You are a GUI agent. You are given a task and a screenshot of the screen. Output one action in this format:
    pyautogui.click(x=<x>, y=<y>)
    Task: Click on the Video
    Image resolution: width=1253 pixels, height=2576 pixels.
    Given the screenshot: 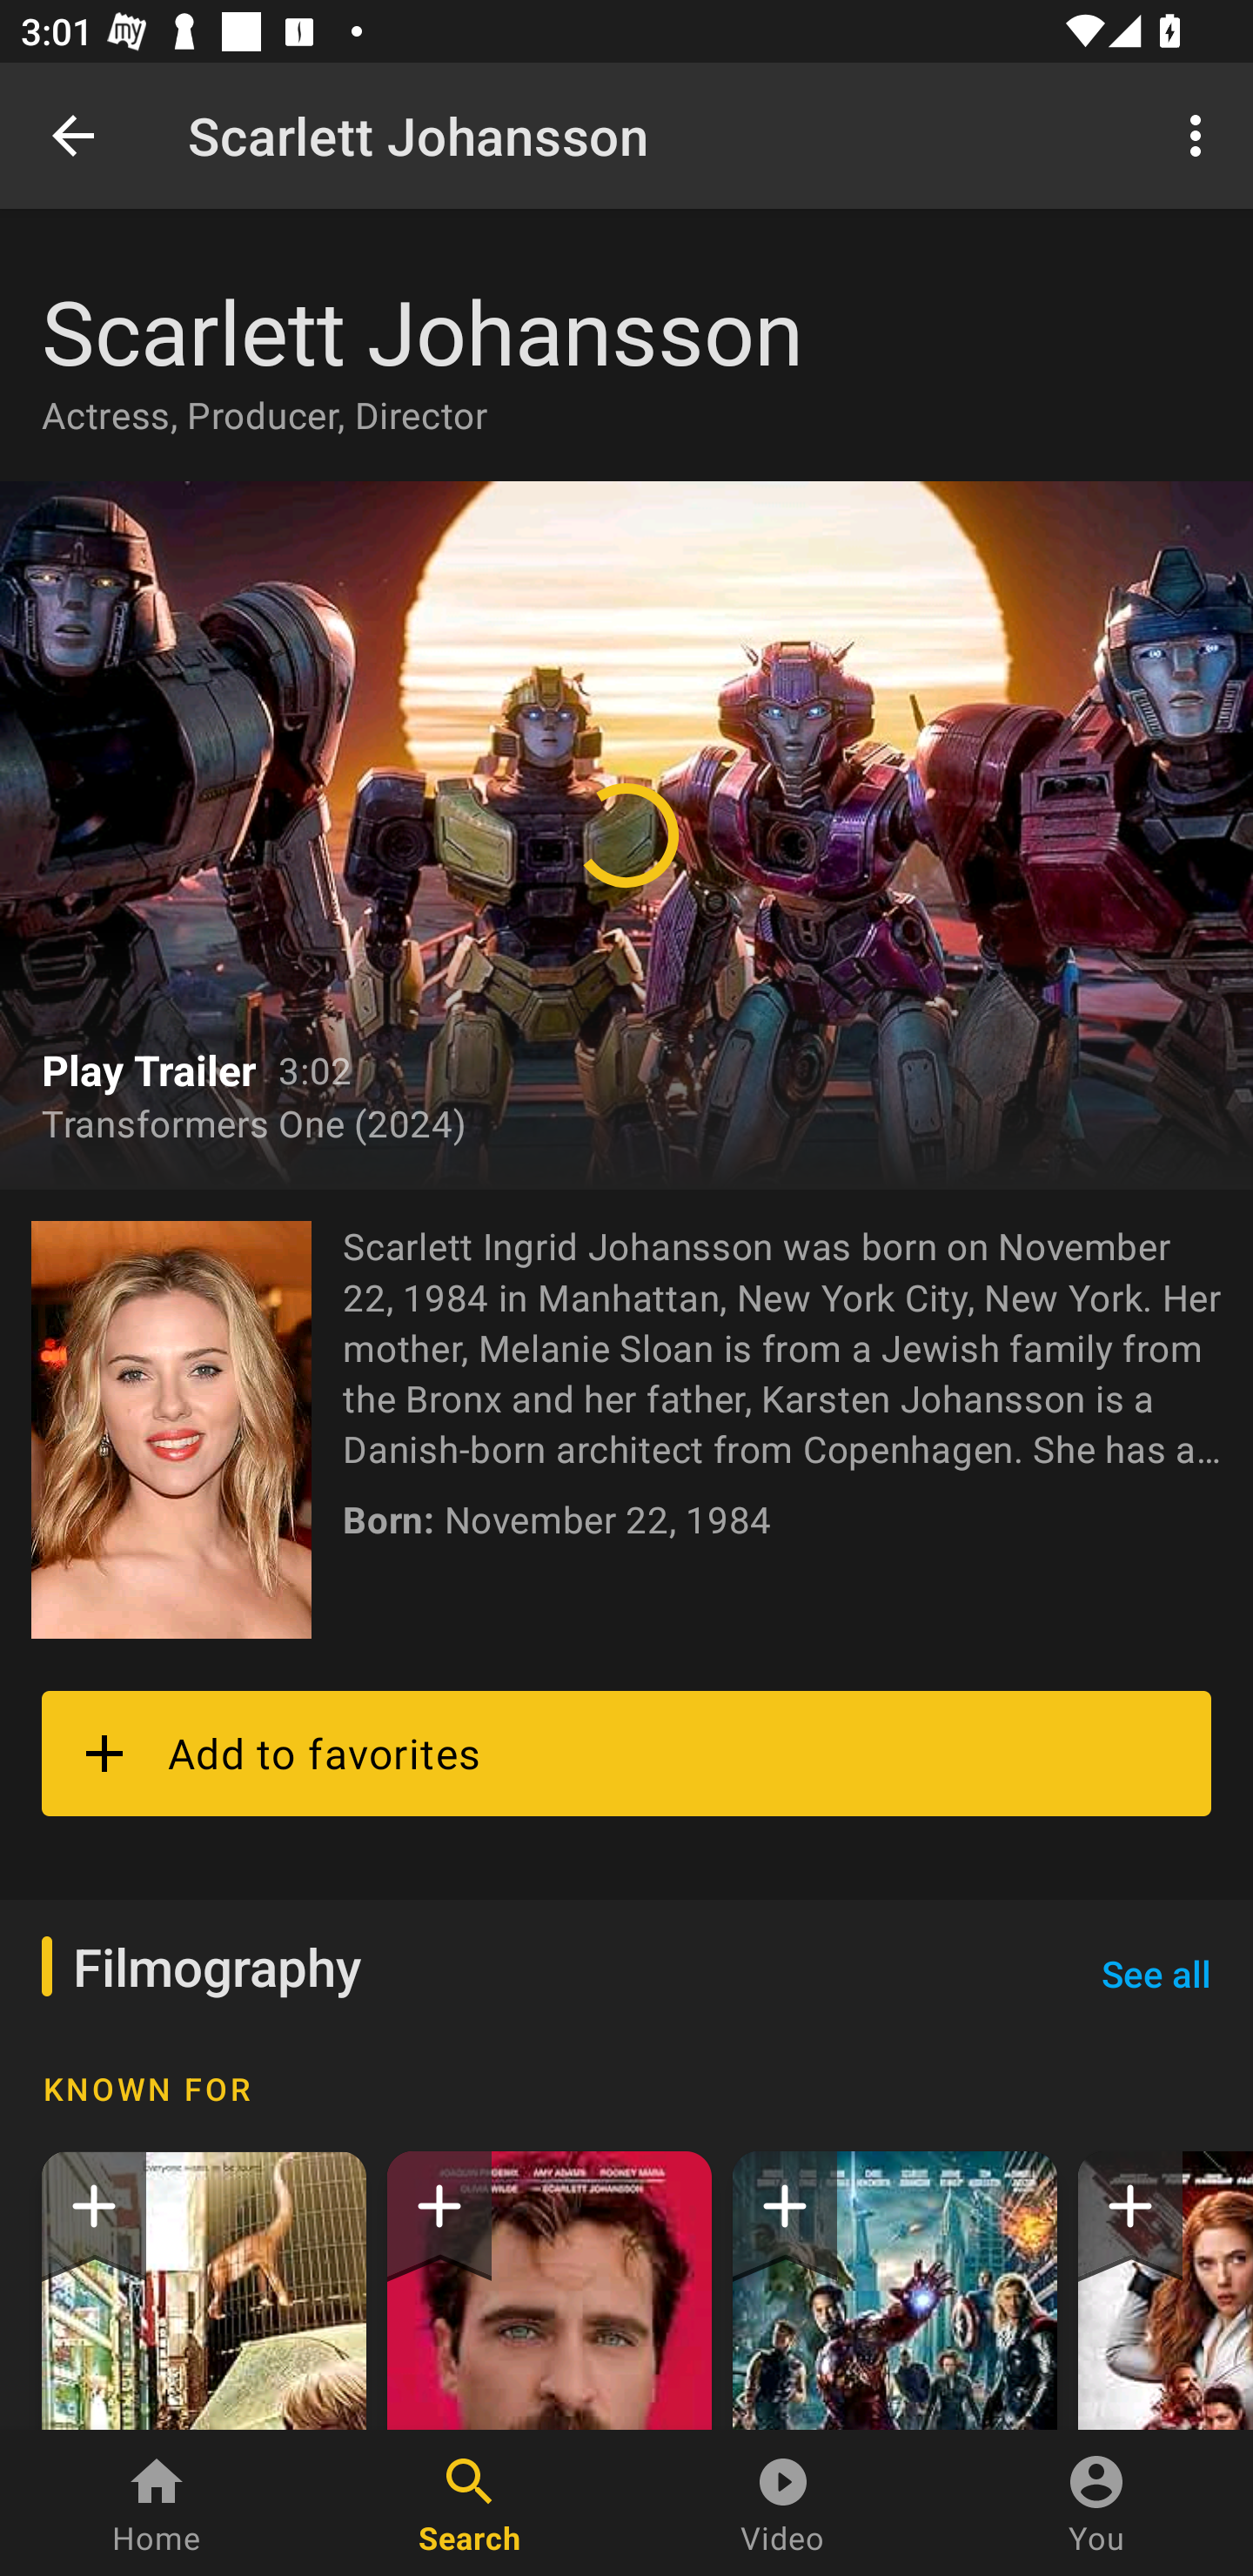 What is the action you would take?
    pyautogui.click(x=783, y=2503)
    